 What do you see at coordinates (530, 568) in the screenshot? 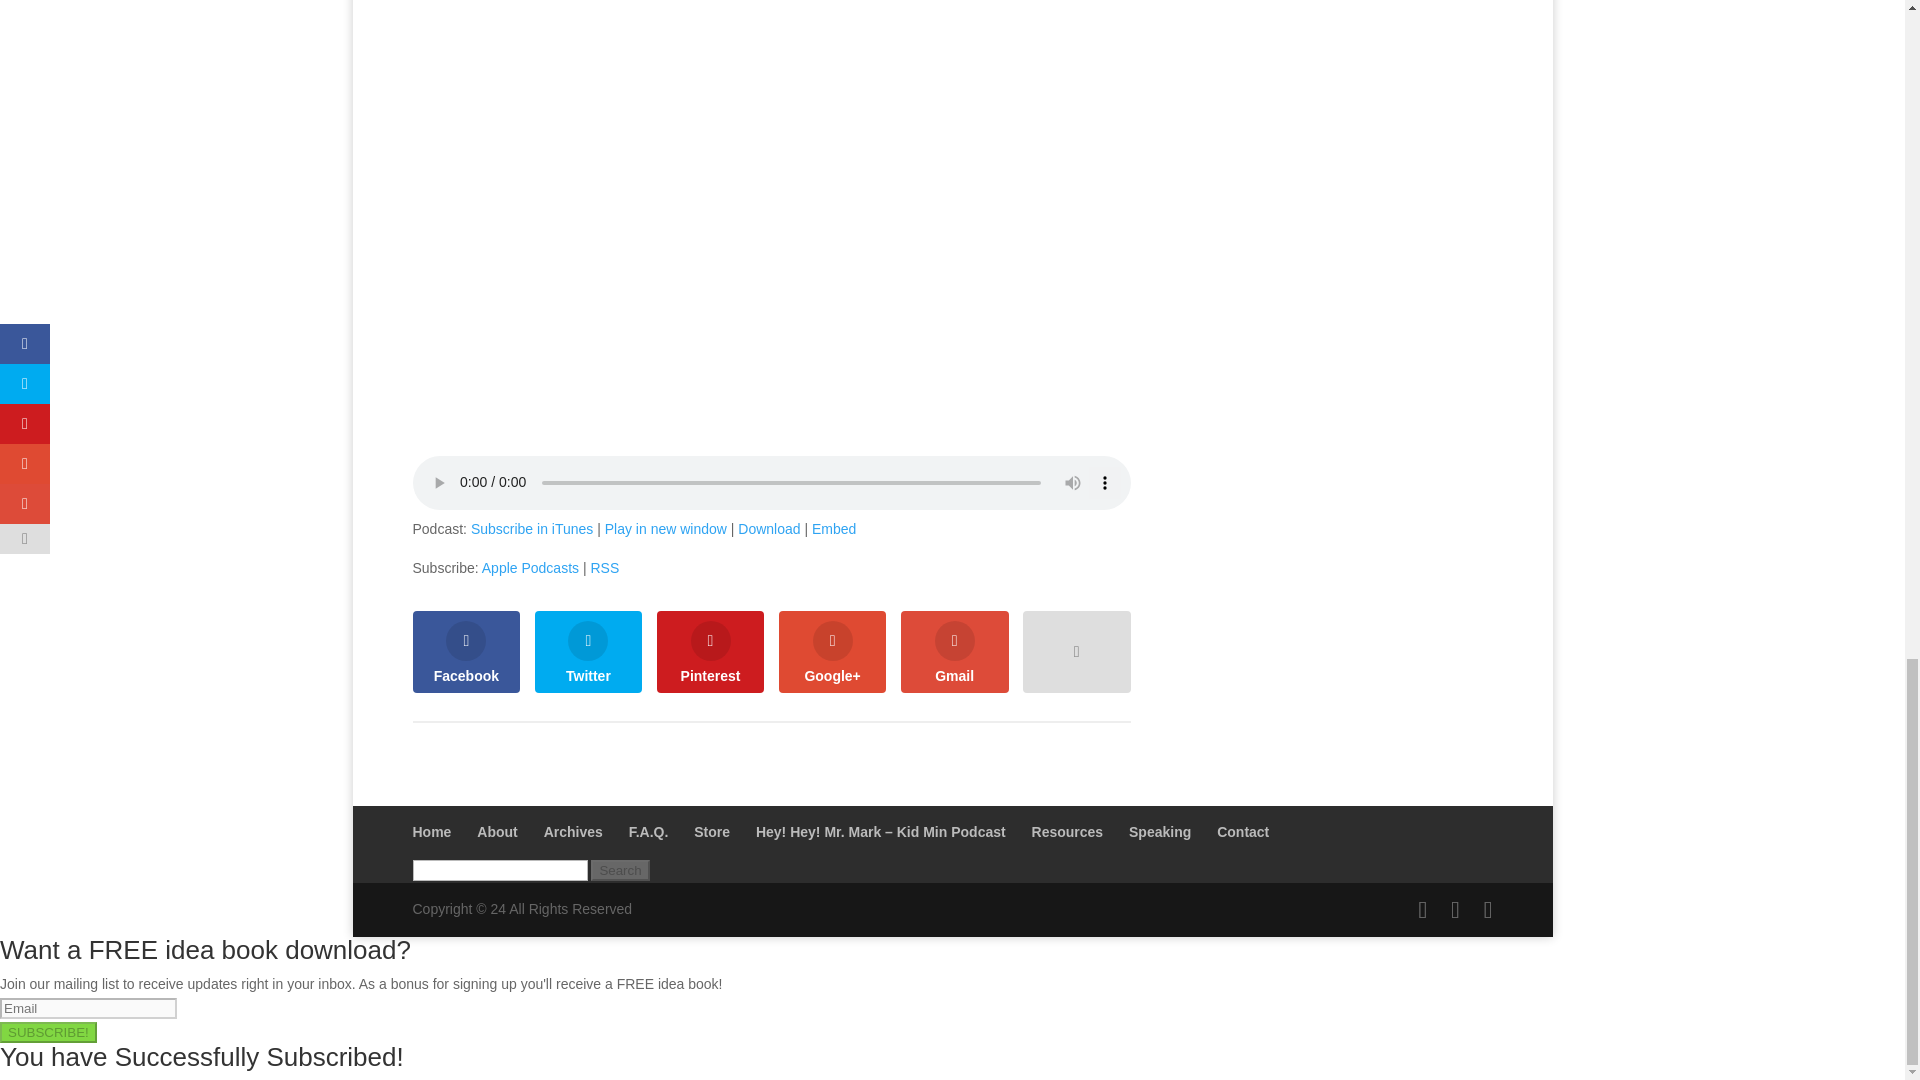
I see `Apple Podcasts` at bounding box center [530, 568].